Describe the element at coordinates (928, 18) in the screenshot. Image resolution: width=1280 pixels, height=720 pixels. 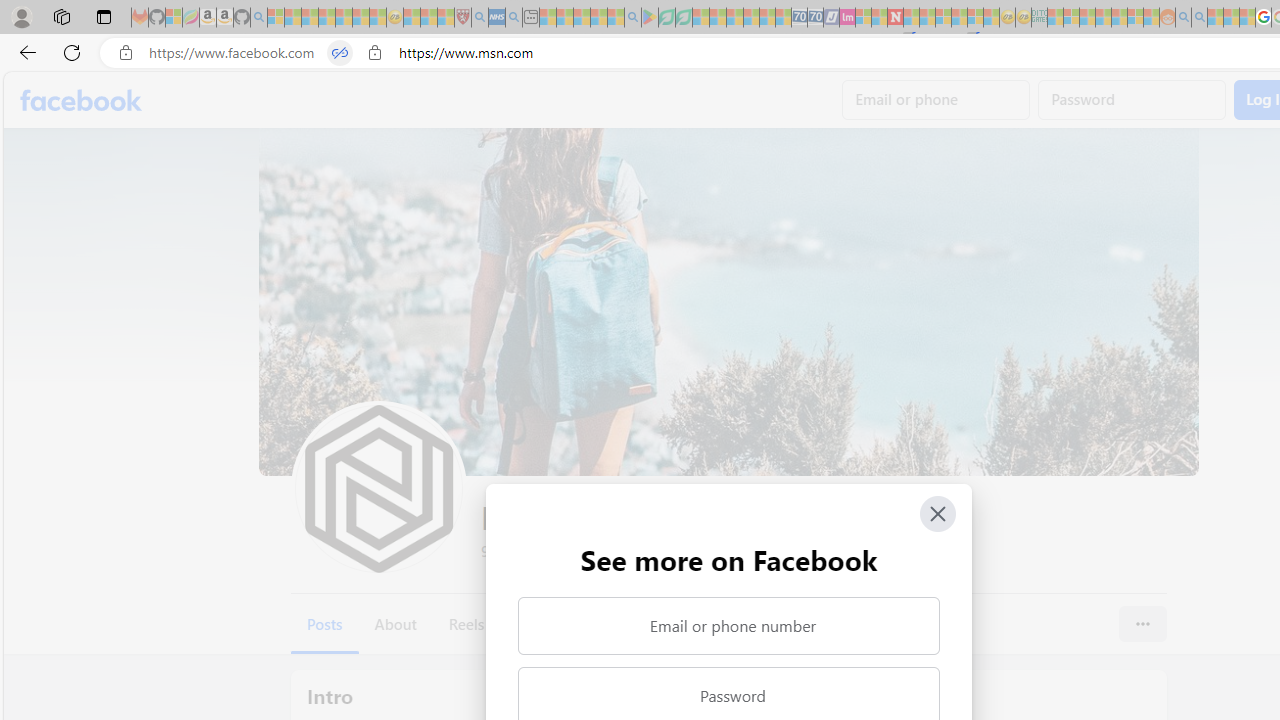
I see `14 Common Myths Debunked By Scientific Facts - Sleeping` at that location.